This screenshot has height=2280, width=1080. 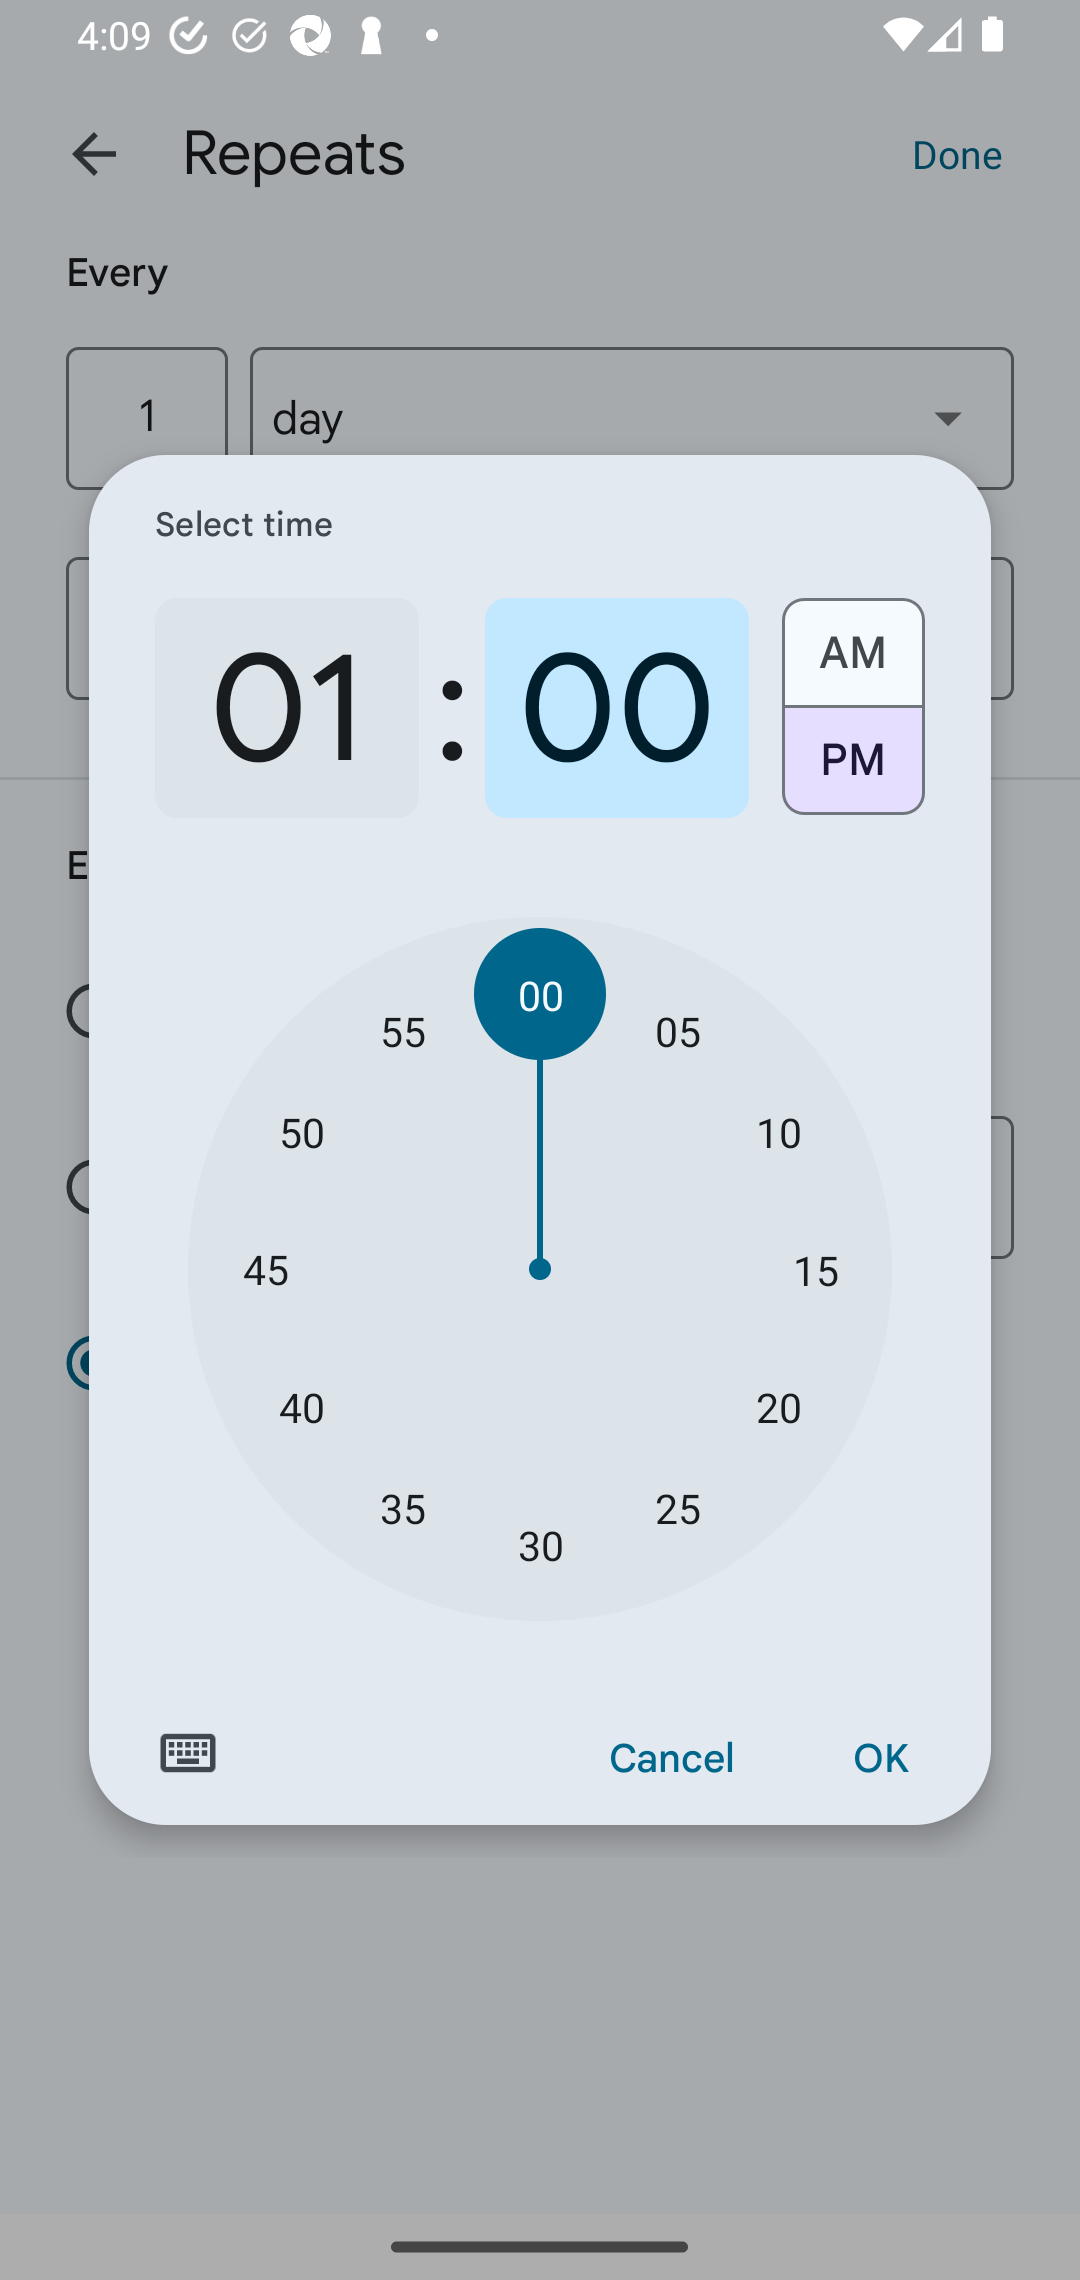 What do you see at coordinates (540, 1545) in the screenshot?
I see `30 30 minutes` at bounding box center [540, 1545].